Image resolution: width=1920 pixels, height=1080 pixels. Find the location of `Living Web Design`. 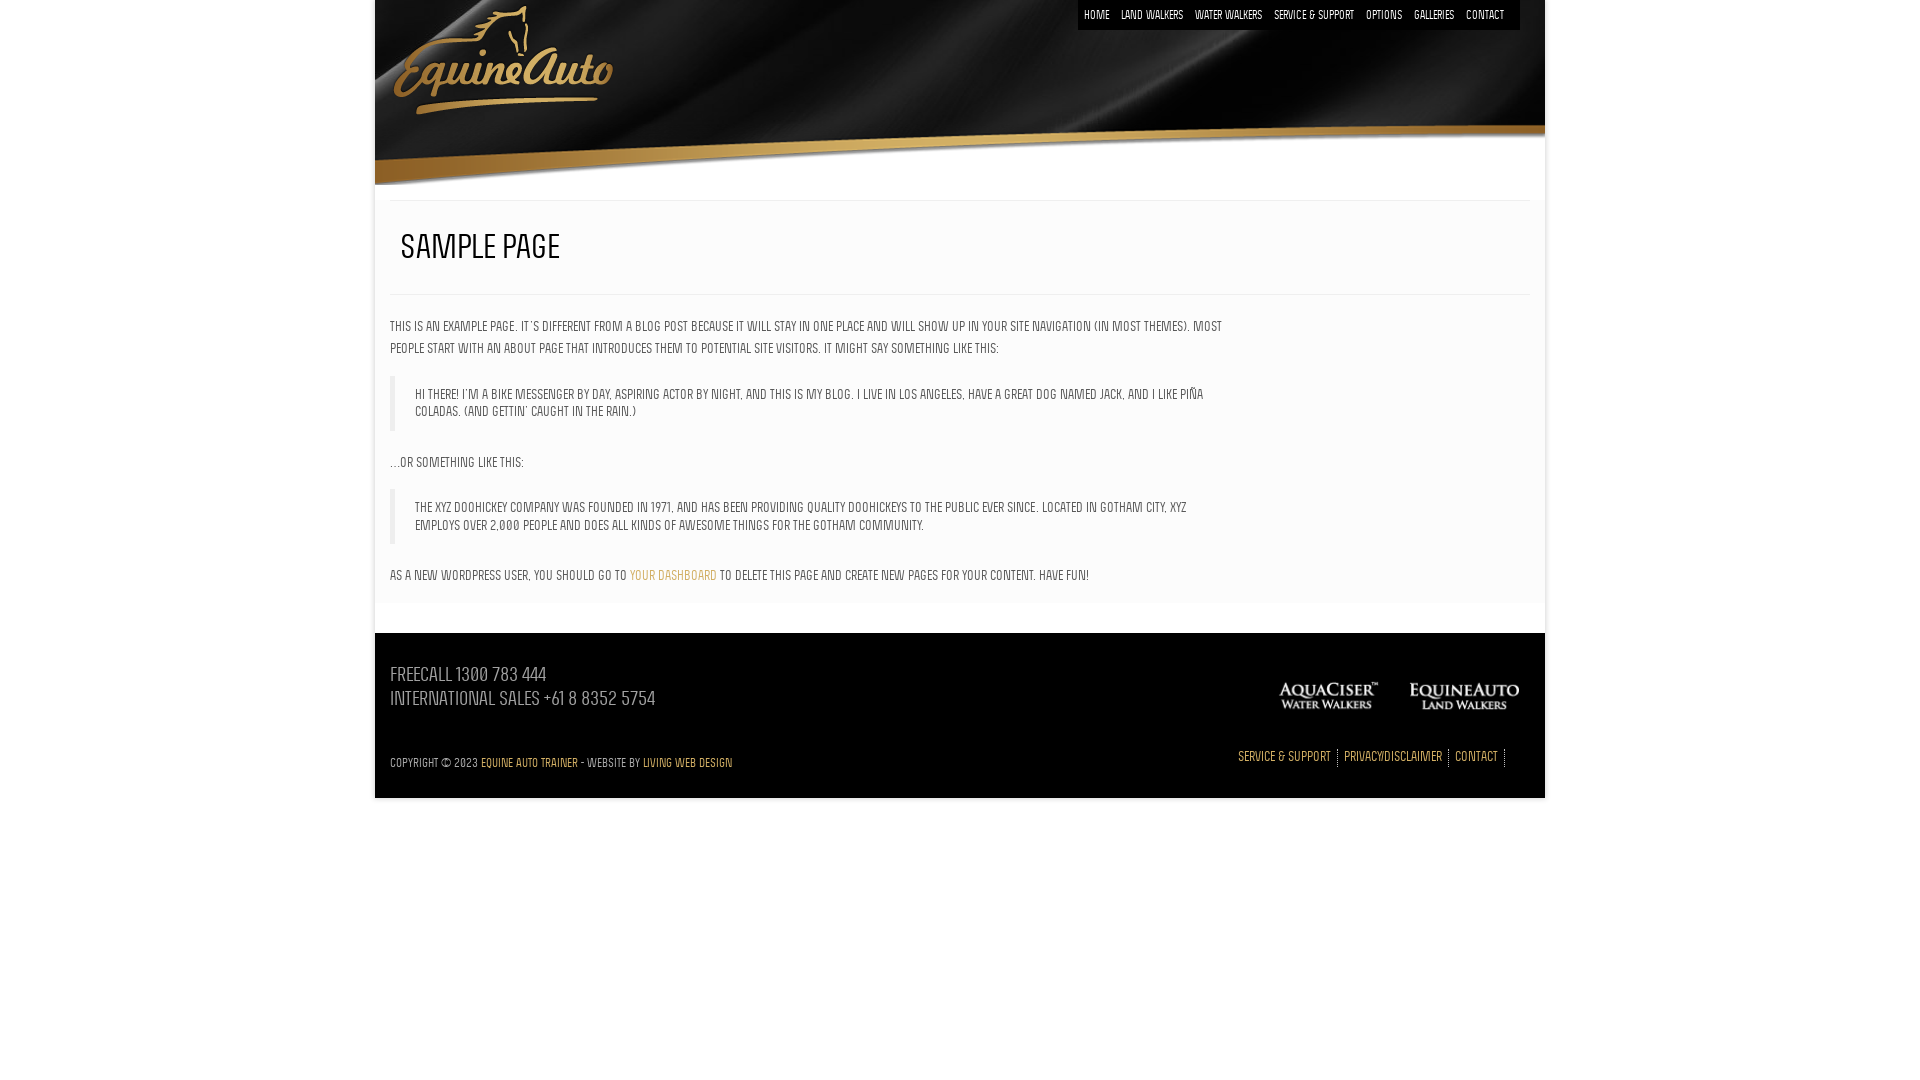

Living Web Design is located at coordinates (688, 762).